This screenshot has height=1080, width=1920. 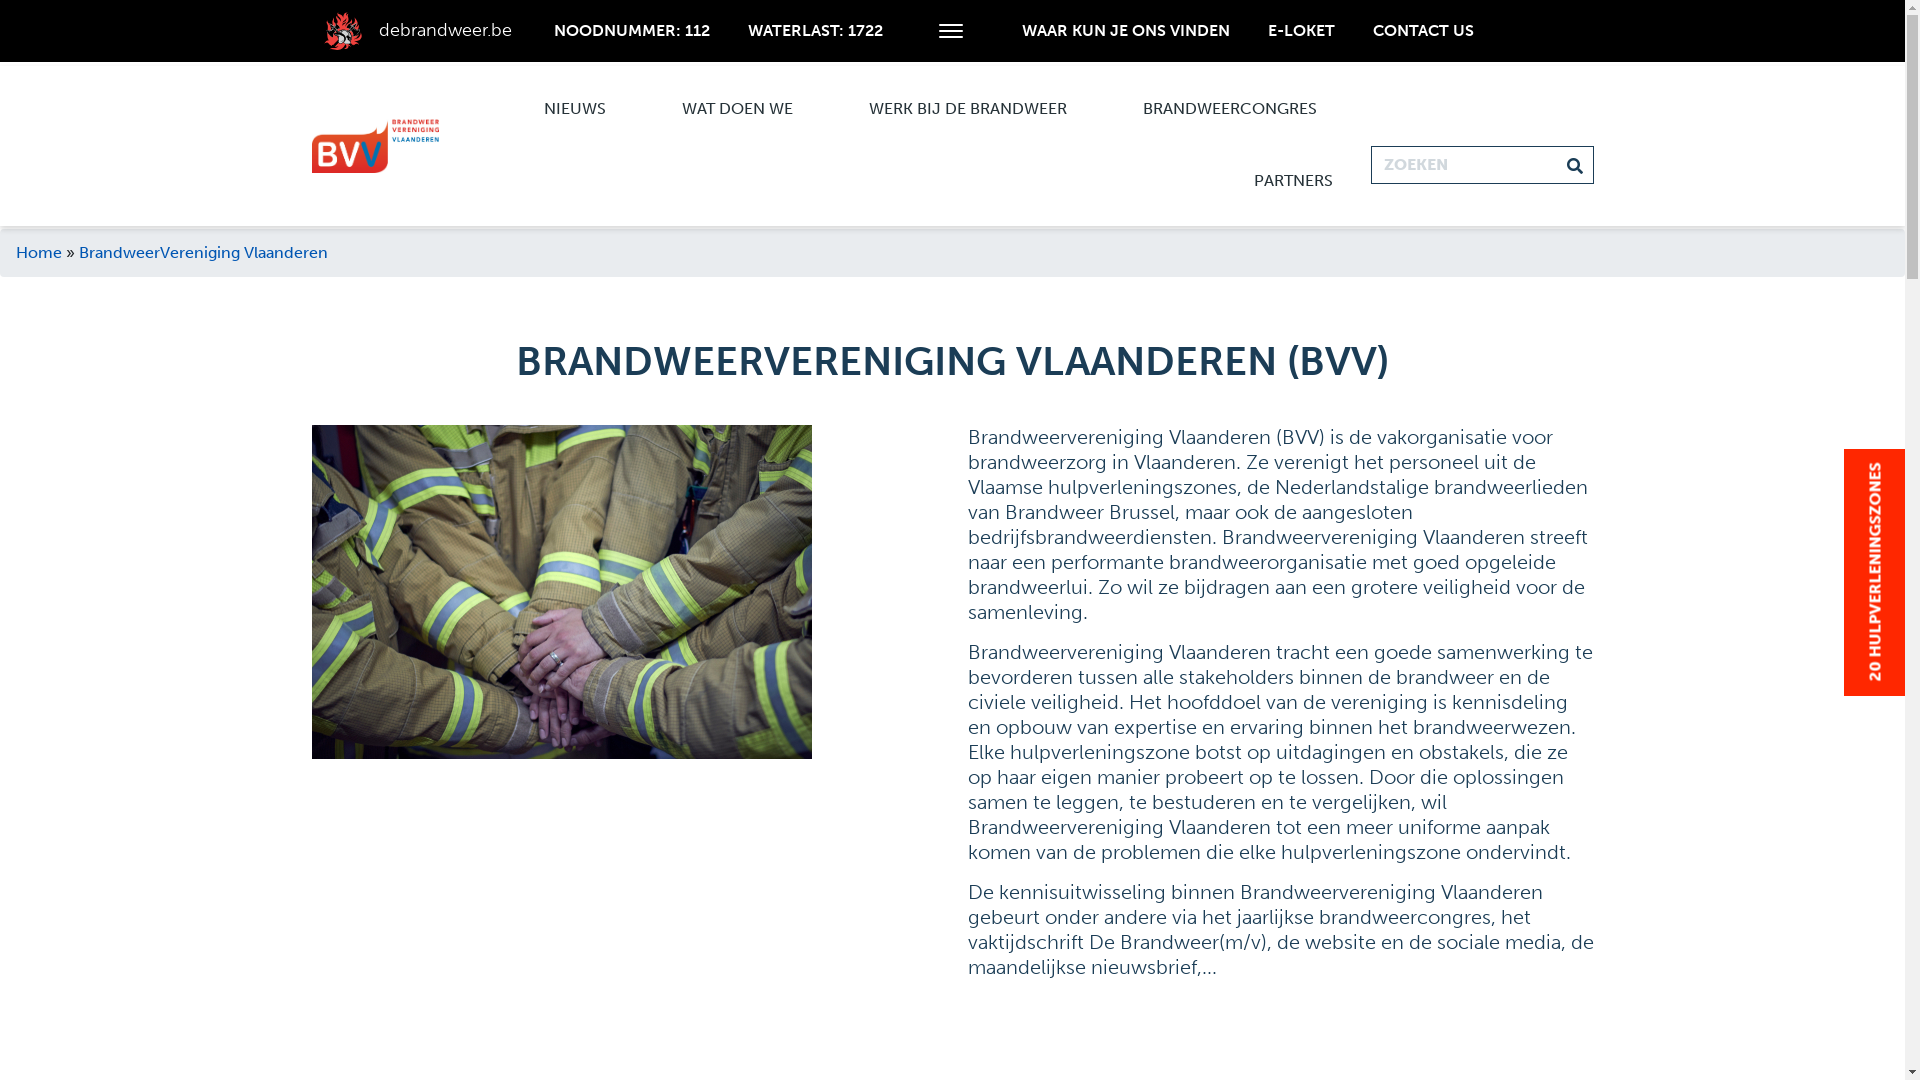 I want to click on debrandweer.be, so click(x=414, y=30).